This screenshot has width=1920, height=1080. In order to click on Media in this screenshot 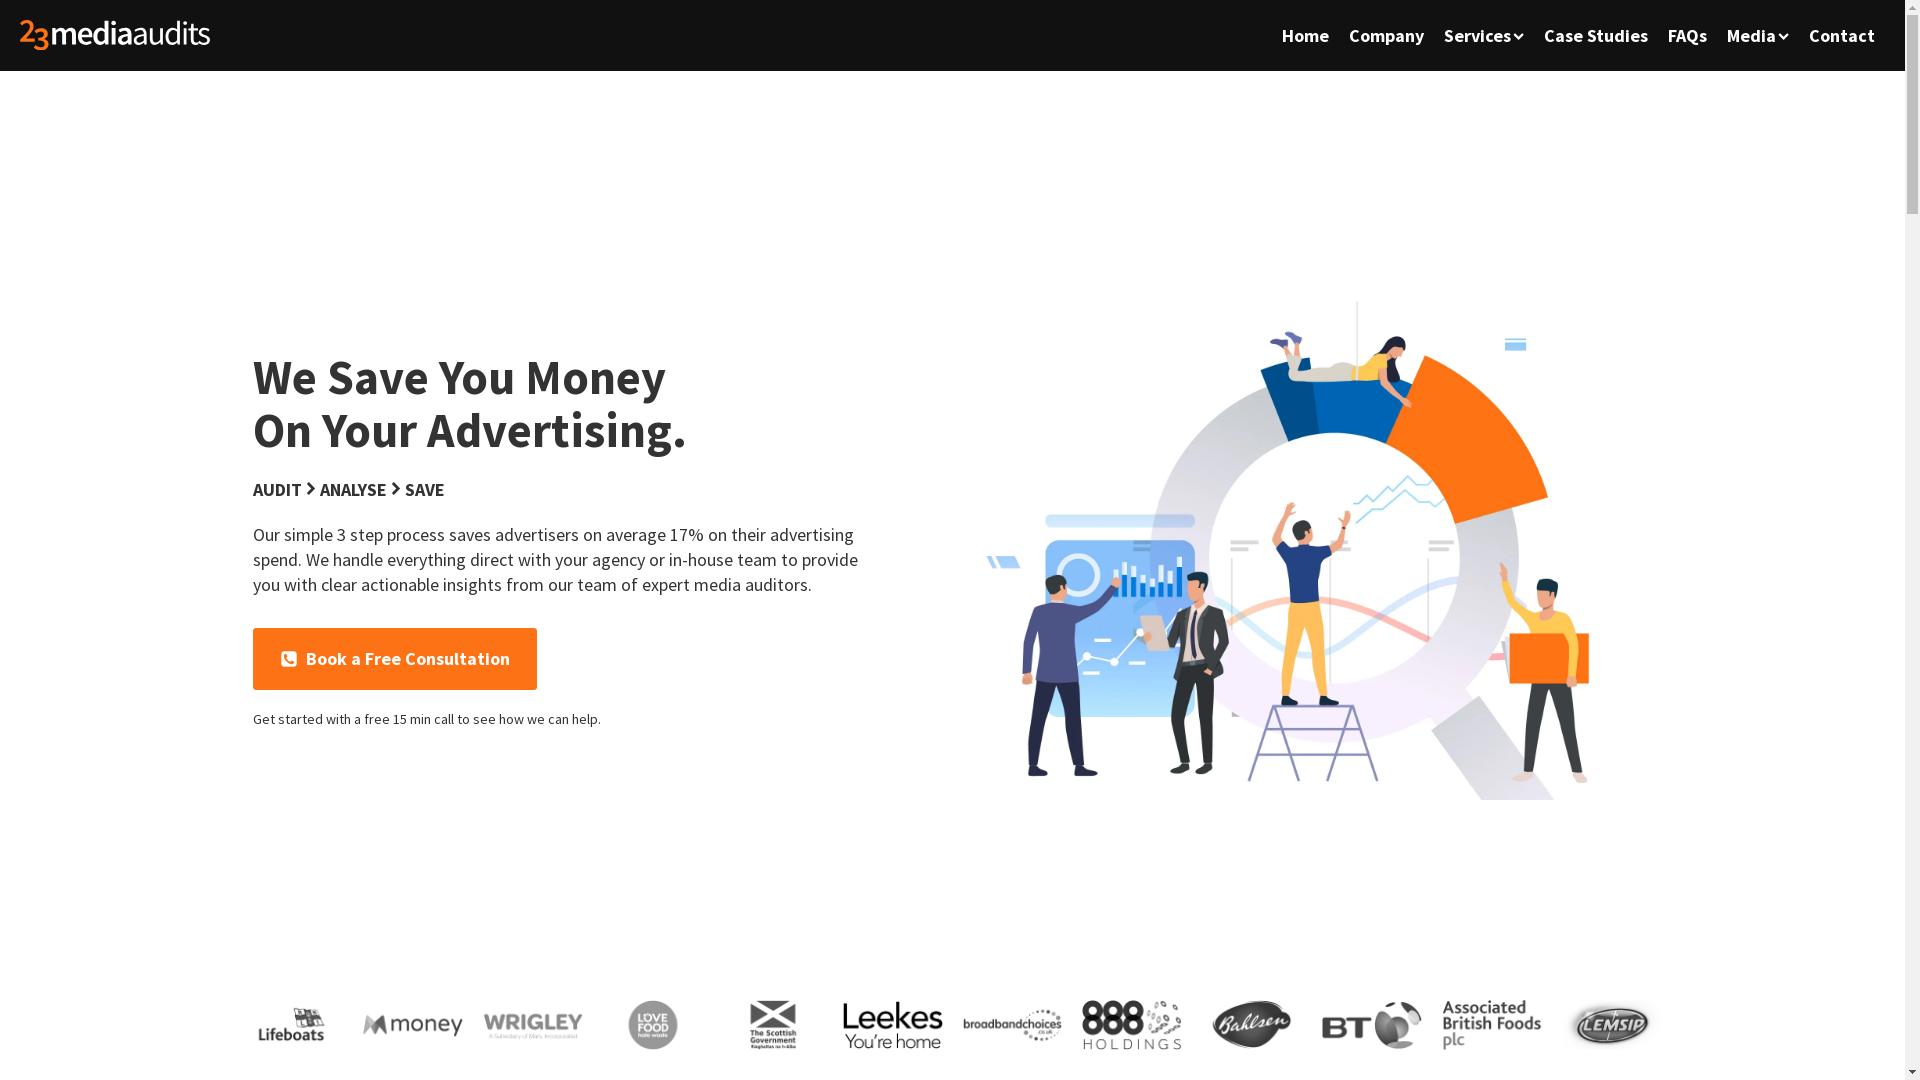, I will do `click(1758, 36)`.